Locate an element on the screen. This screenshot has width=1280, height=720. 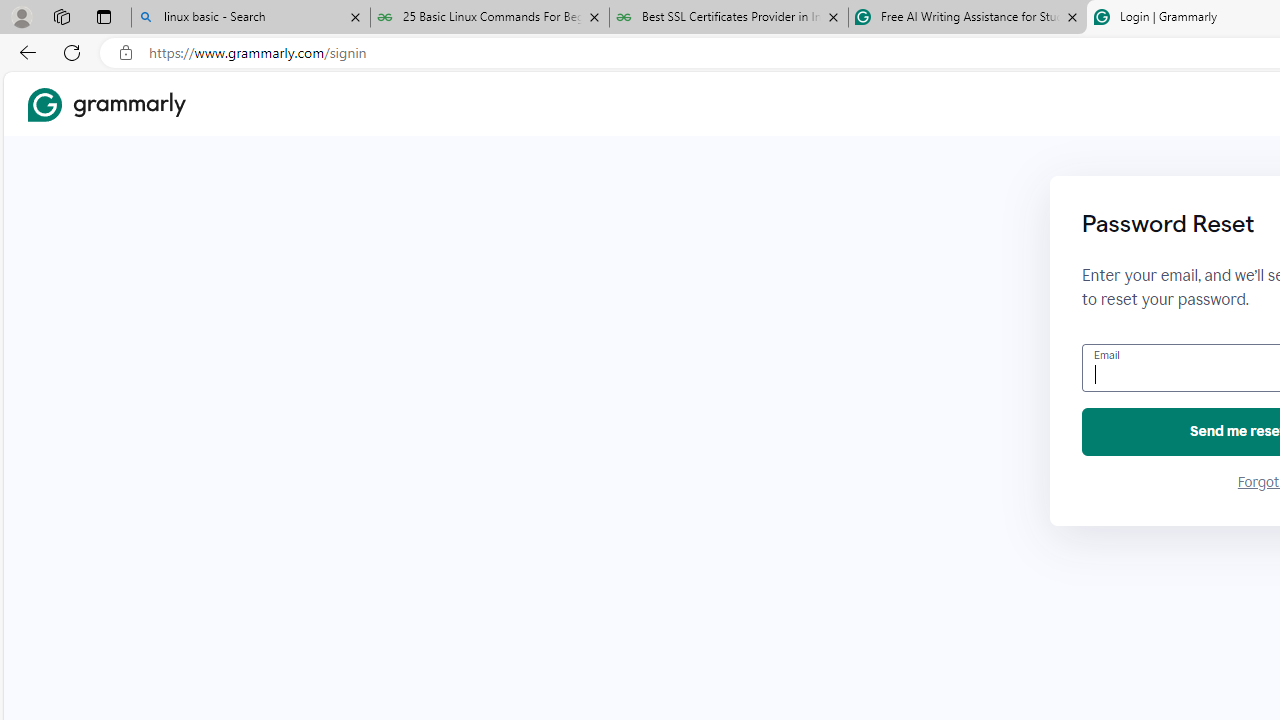
Free AI Writing Assistance for Students | Grammarly is located at coordinates (967, 18).